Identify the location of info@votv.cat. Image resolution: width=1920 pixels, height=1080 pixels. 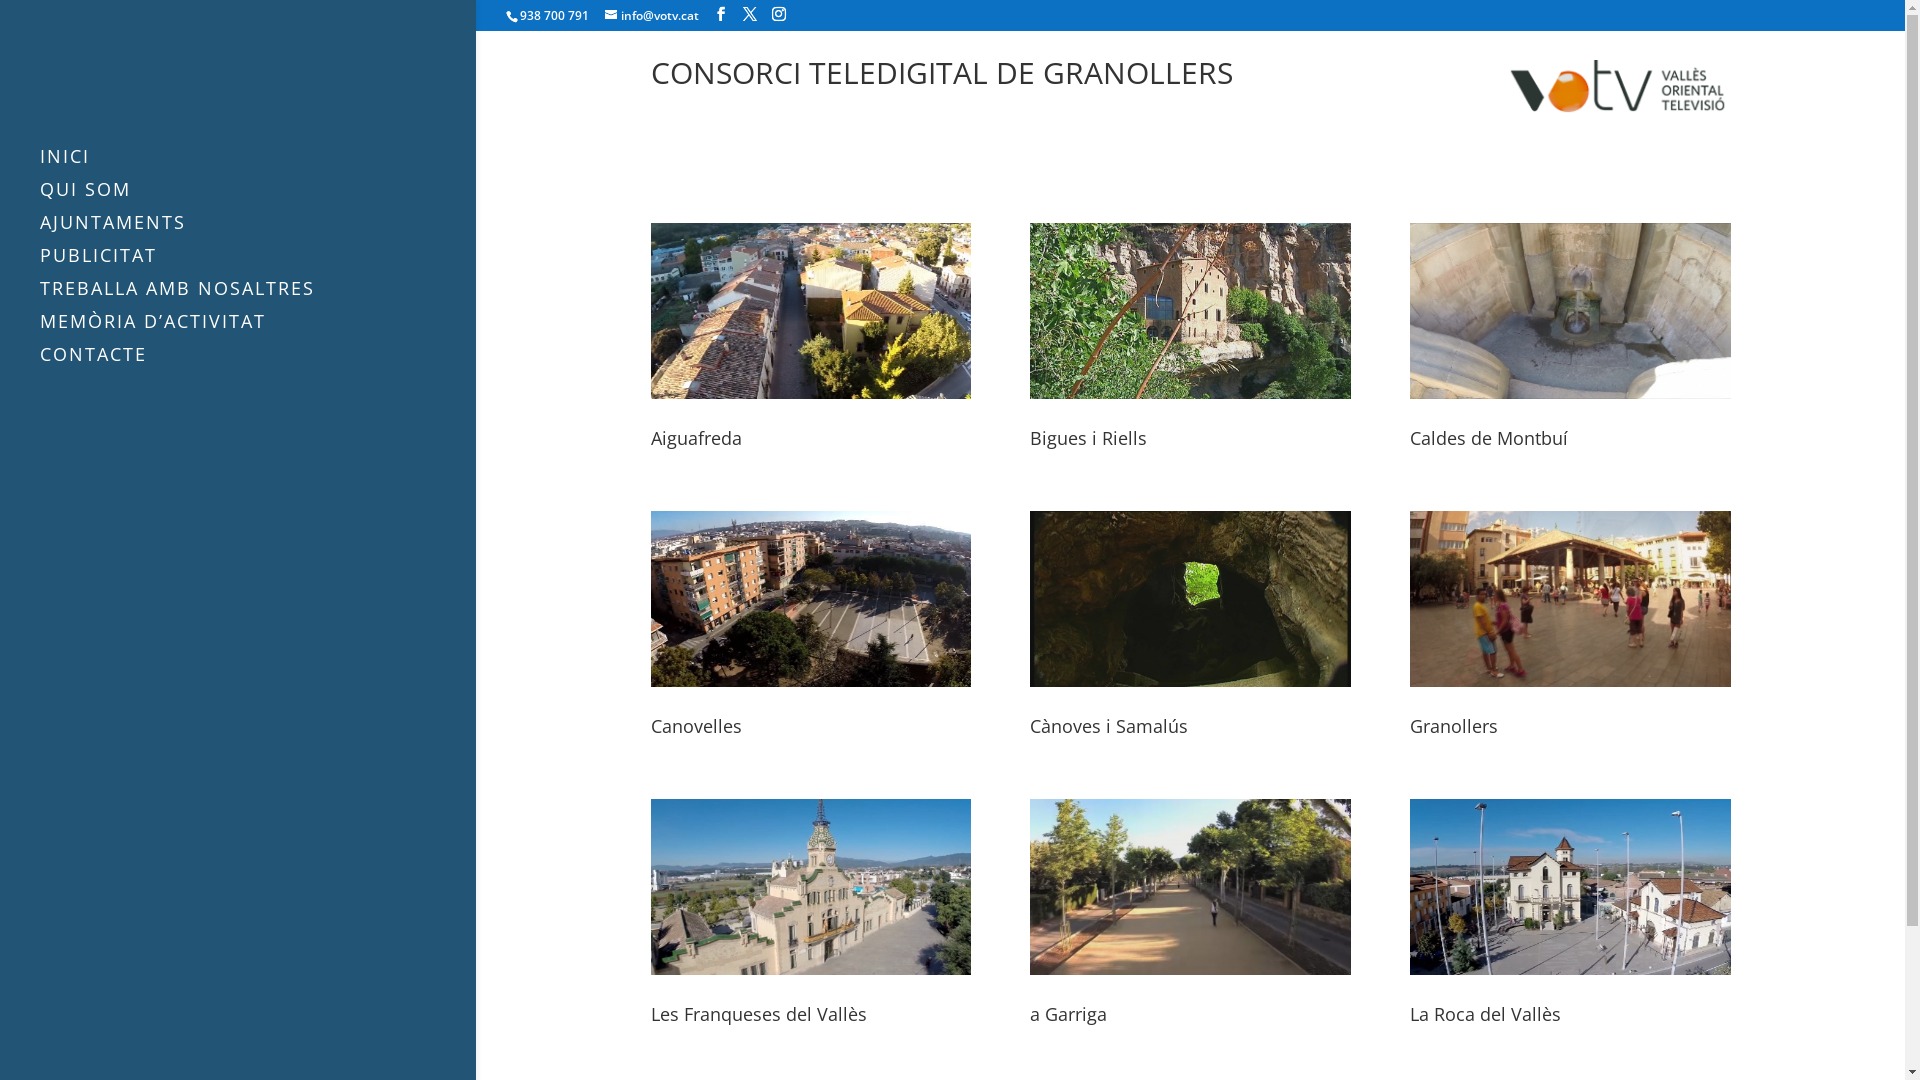
(652, 16).